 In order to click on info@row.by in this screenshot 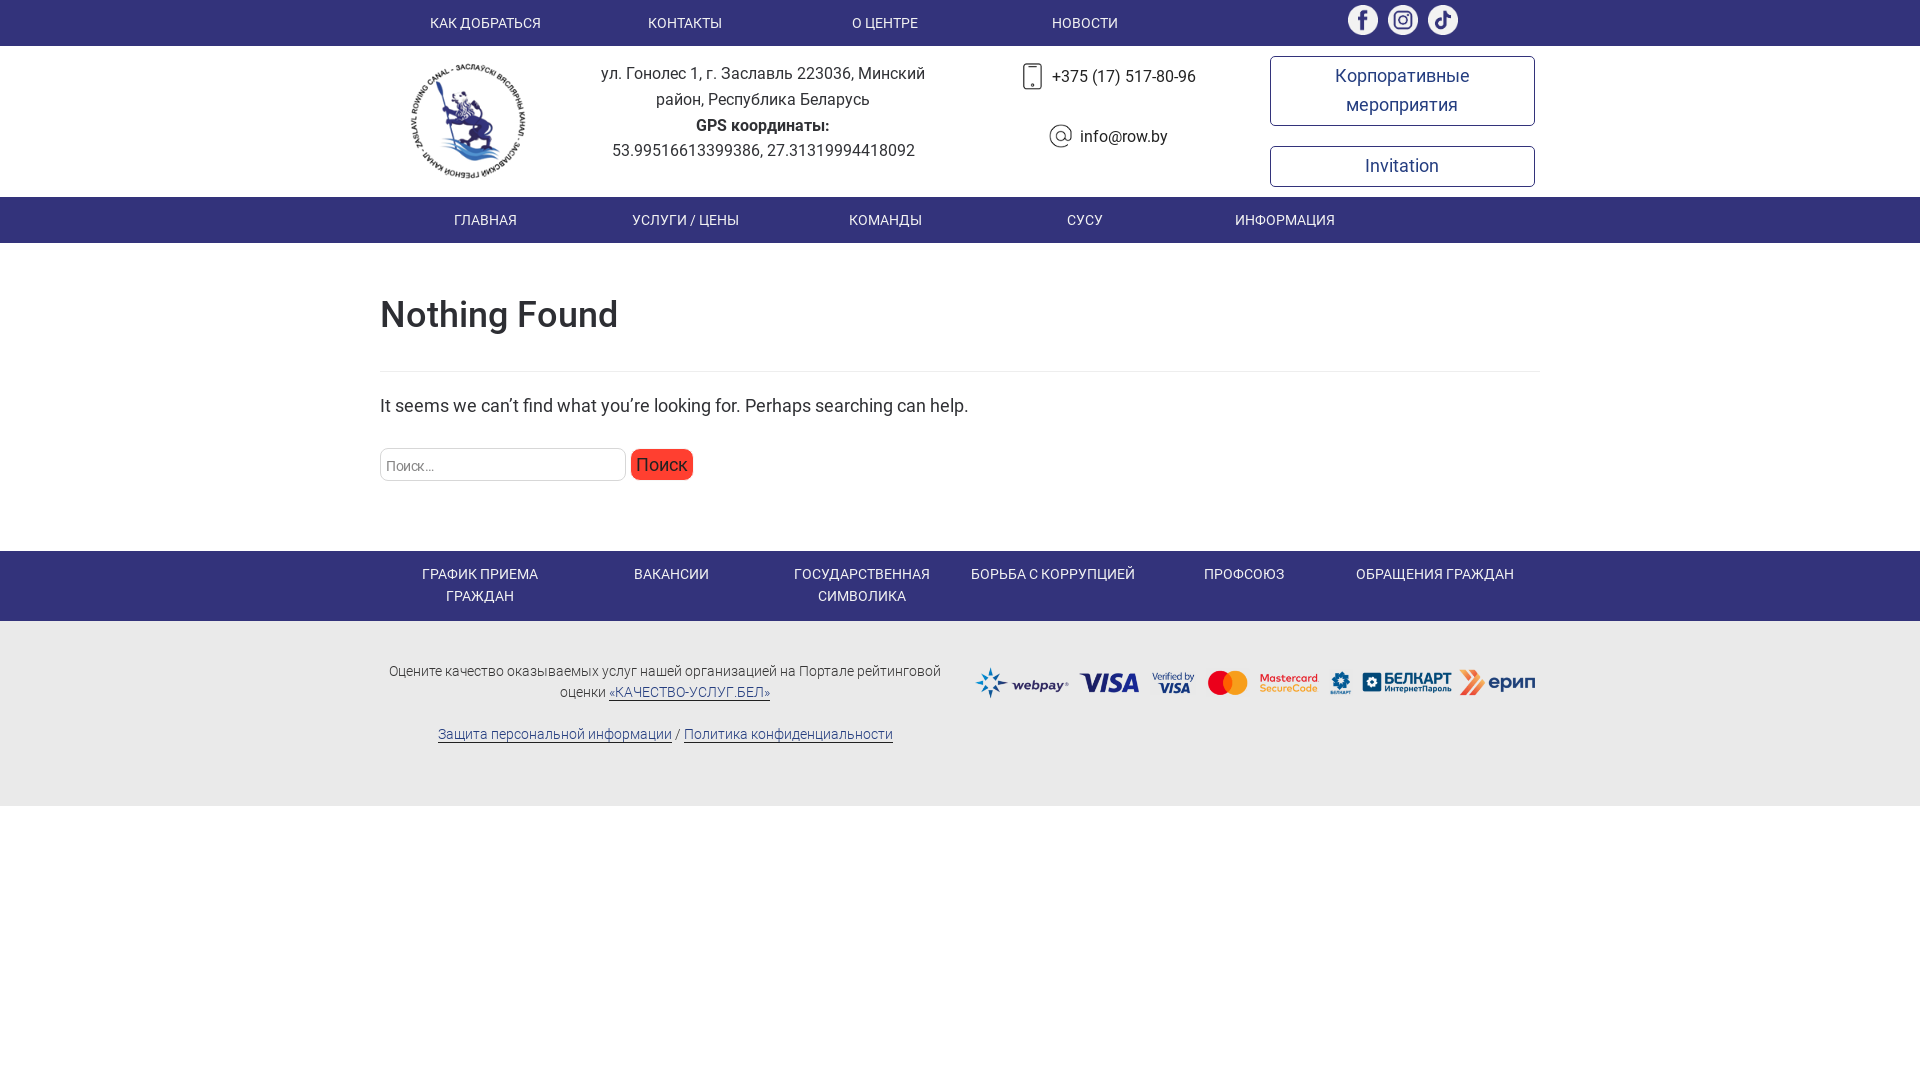, I will do `click(1124, 138)`.